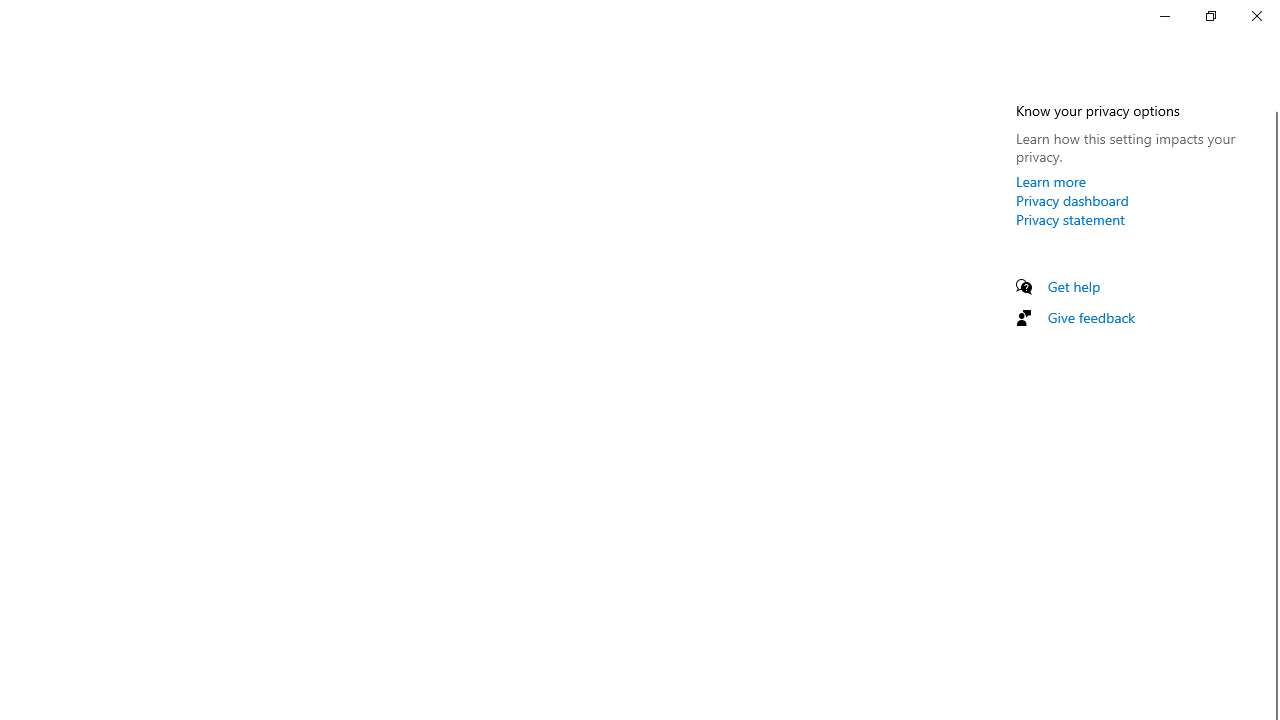  Describe the element at coordinates (1272, 104) in the screenshot. I see `Vertical Small Decrease` at that location.